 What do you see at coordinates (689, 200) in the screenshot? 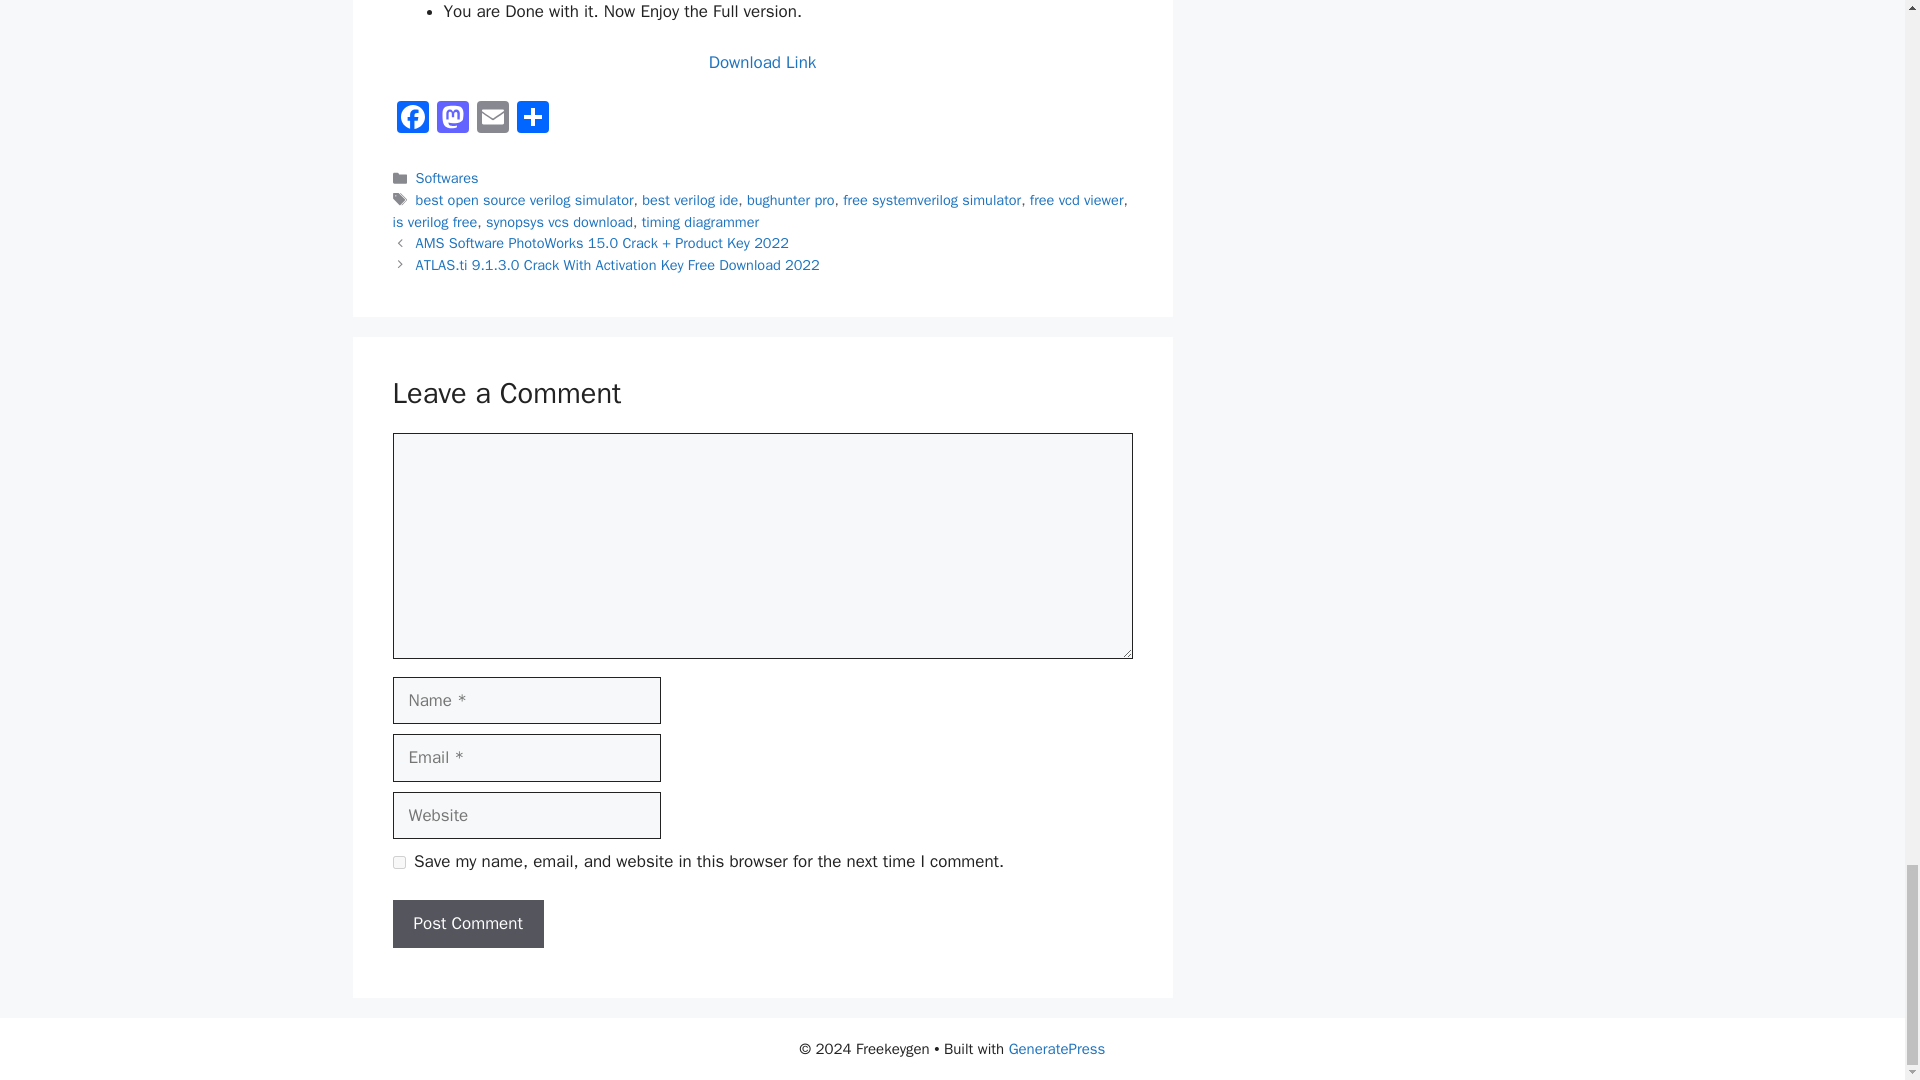
I see `best verilog ide` at bounding box center [689, 200].